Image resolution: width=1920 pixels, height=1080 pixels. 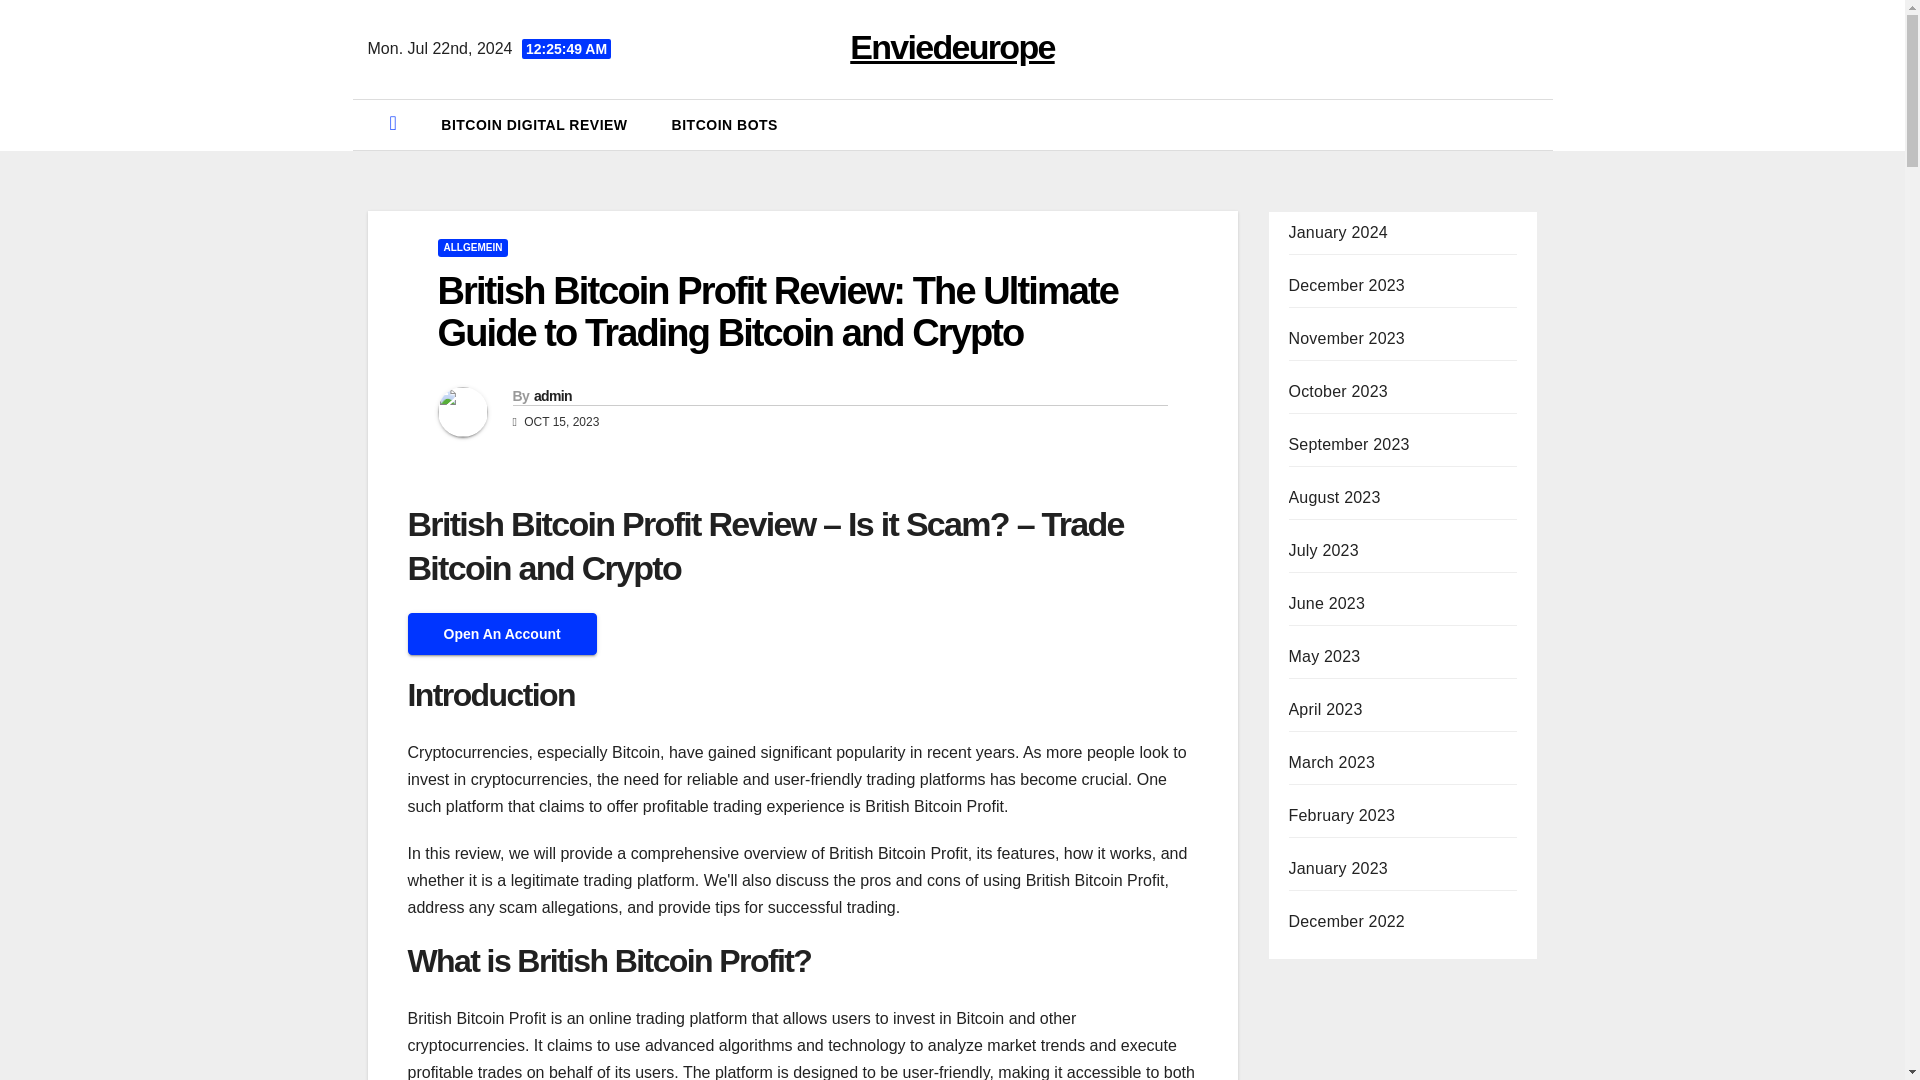 I want to click on Enviedeurope, so click(x=952, y=46).